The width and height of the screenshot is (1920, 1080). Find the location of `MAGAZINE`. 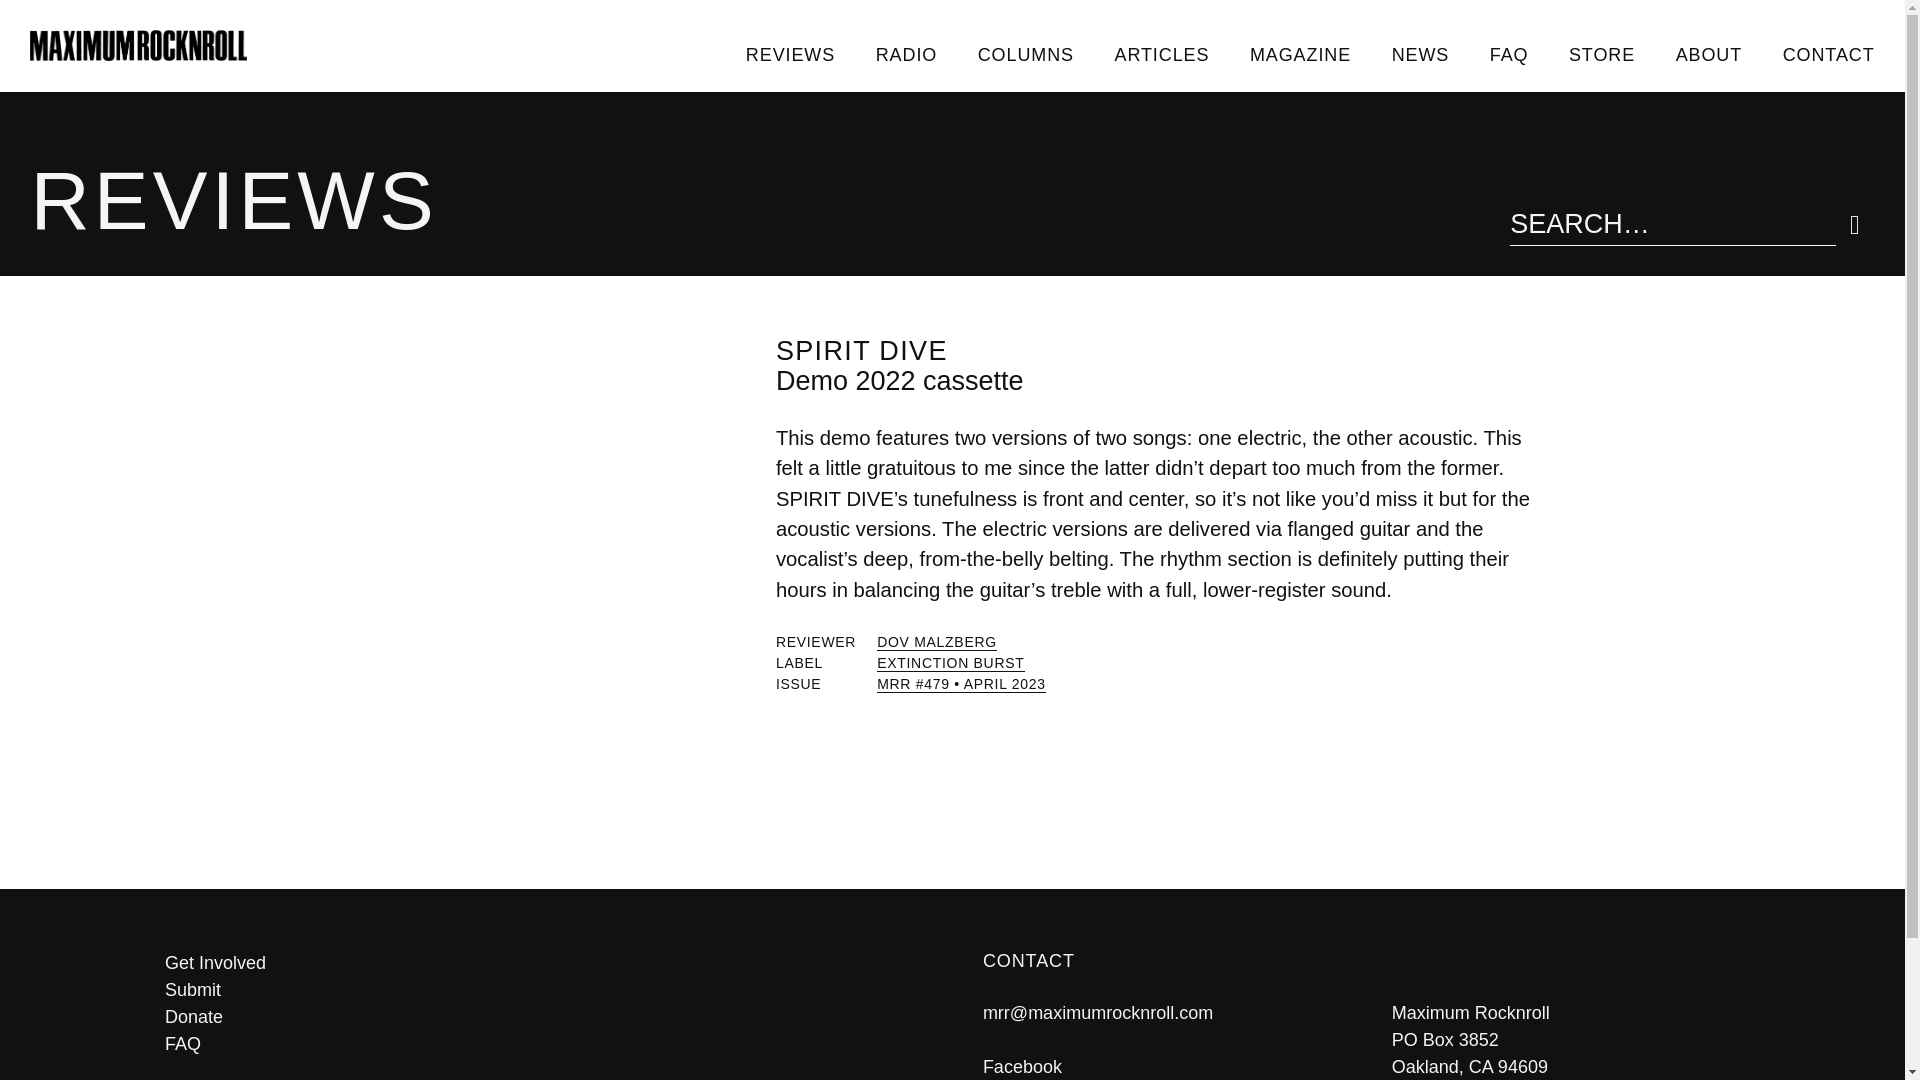

MAGAZINE is located at coordinates (1301, 54).